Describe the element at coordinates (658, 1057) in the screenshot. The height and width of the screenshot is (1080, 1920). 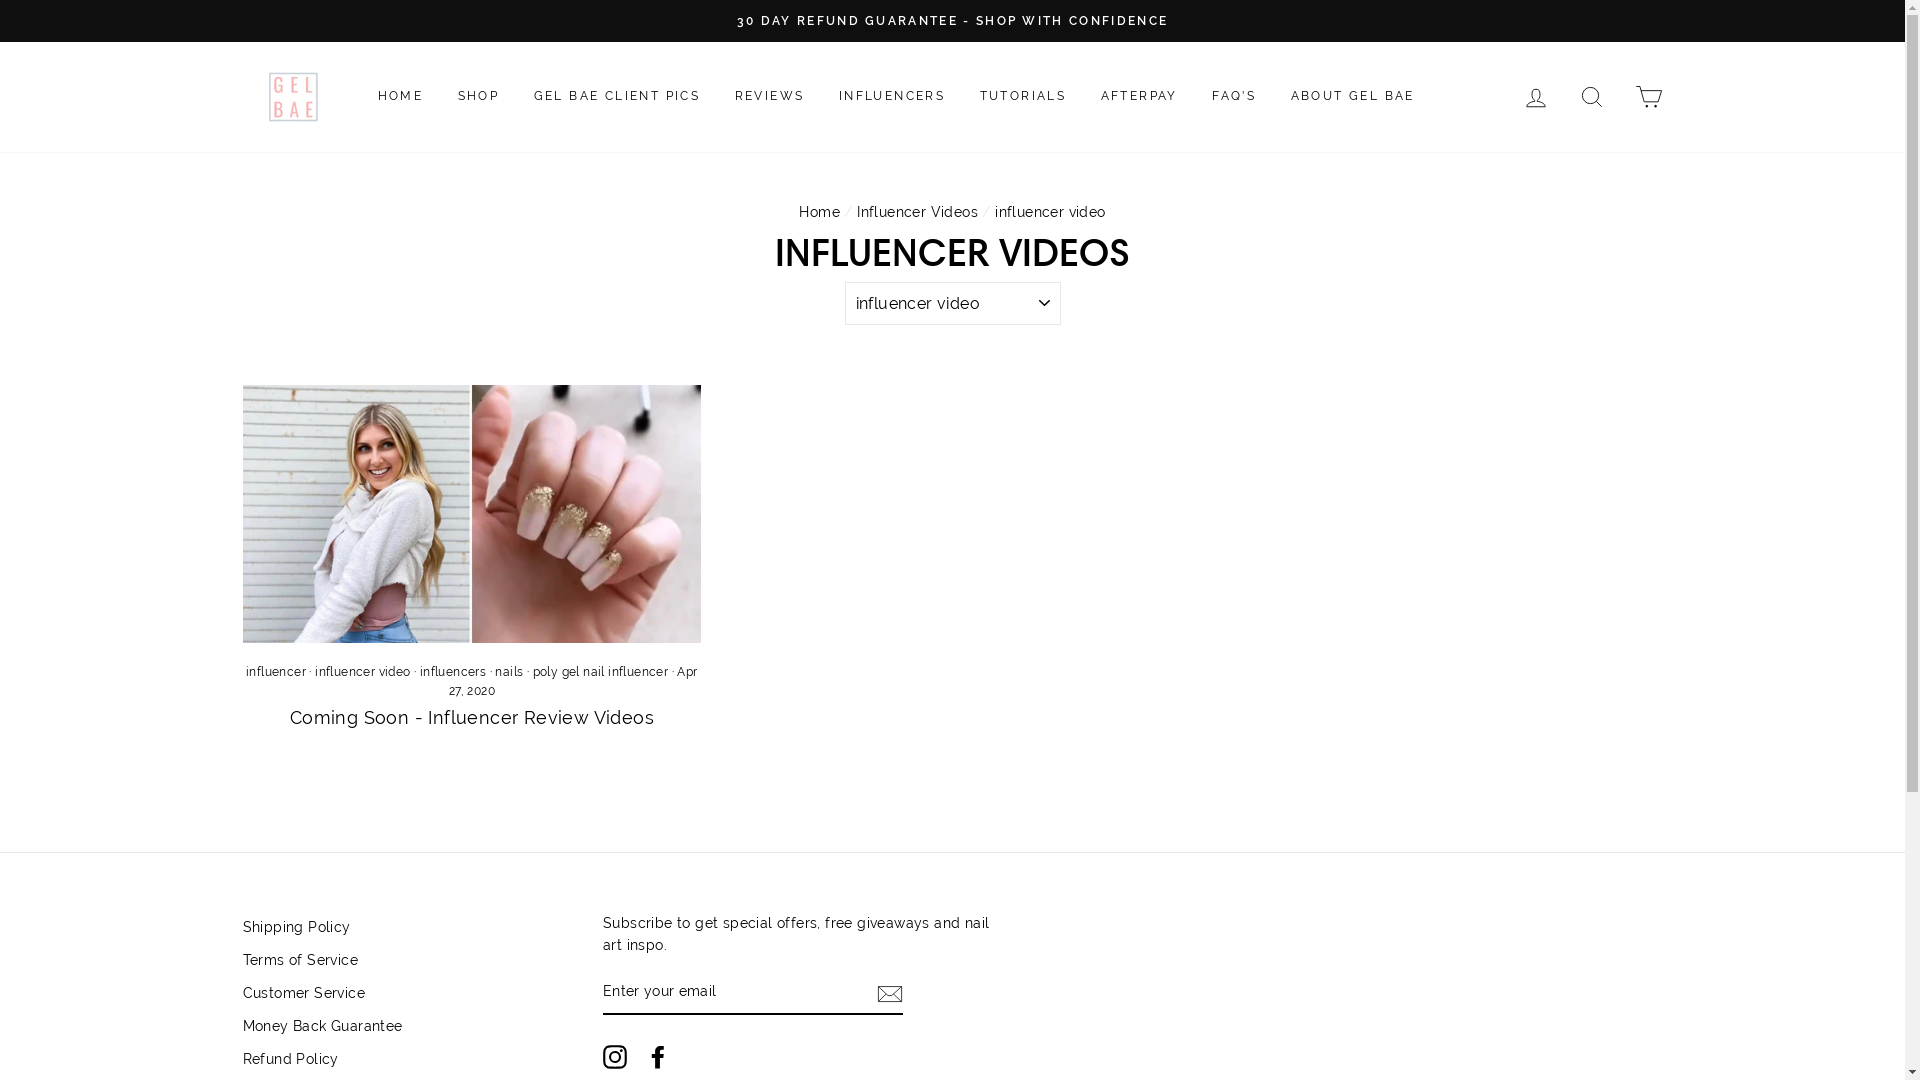
I see `Facebook` at that location.